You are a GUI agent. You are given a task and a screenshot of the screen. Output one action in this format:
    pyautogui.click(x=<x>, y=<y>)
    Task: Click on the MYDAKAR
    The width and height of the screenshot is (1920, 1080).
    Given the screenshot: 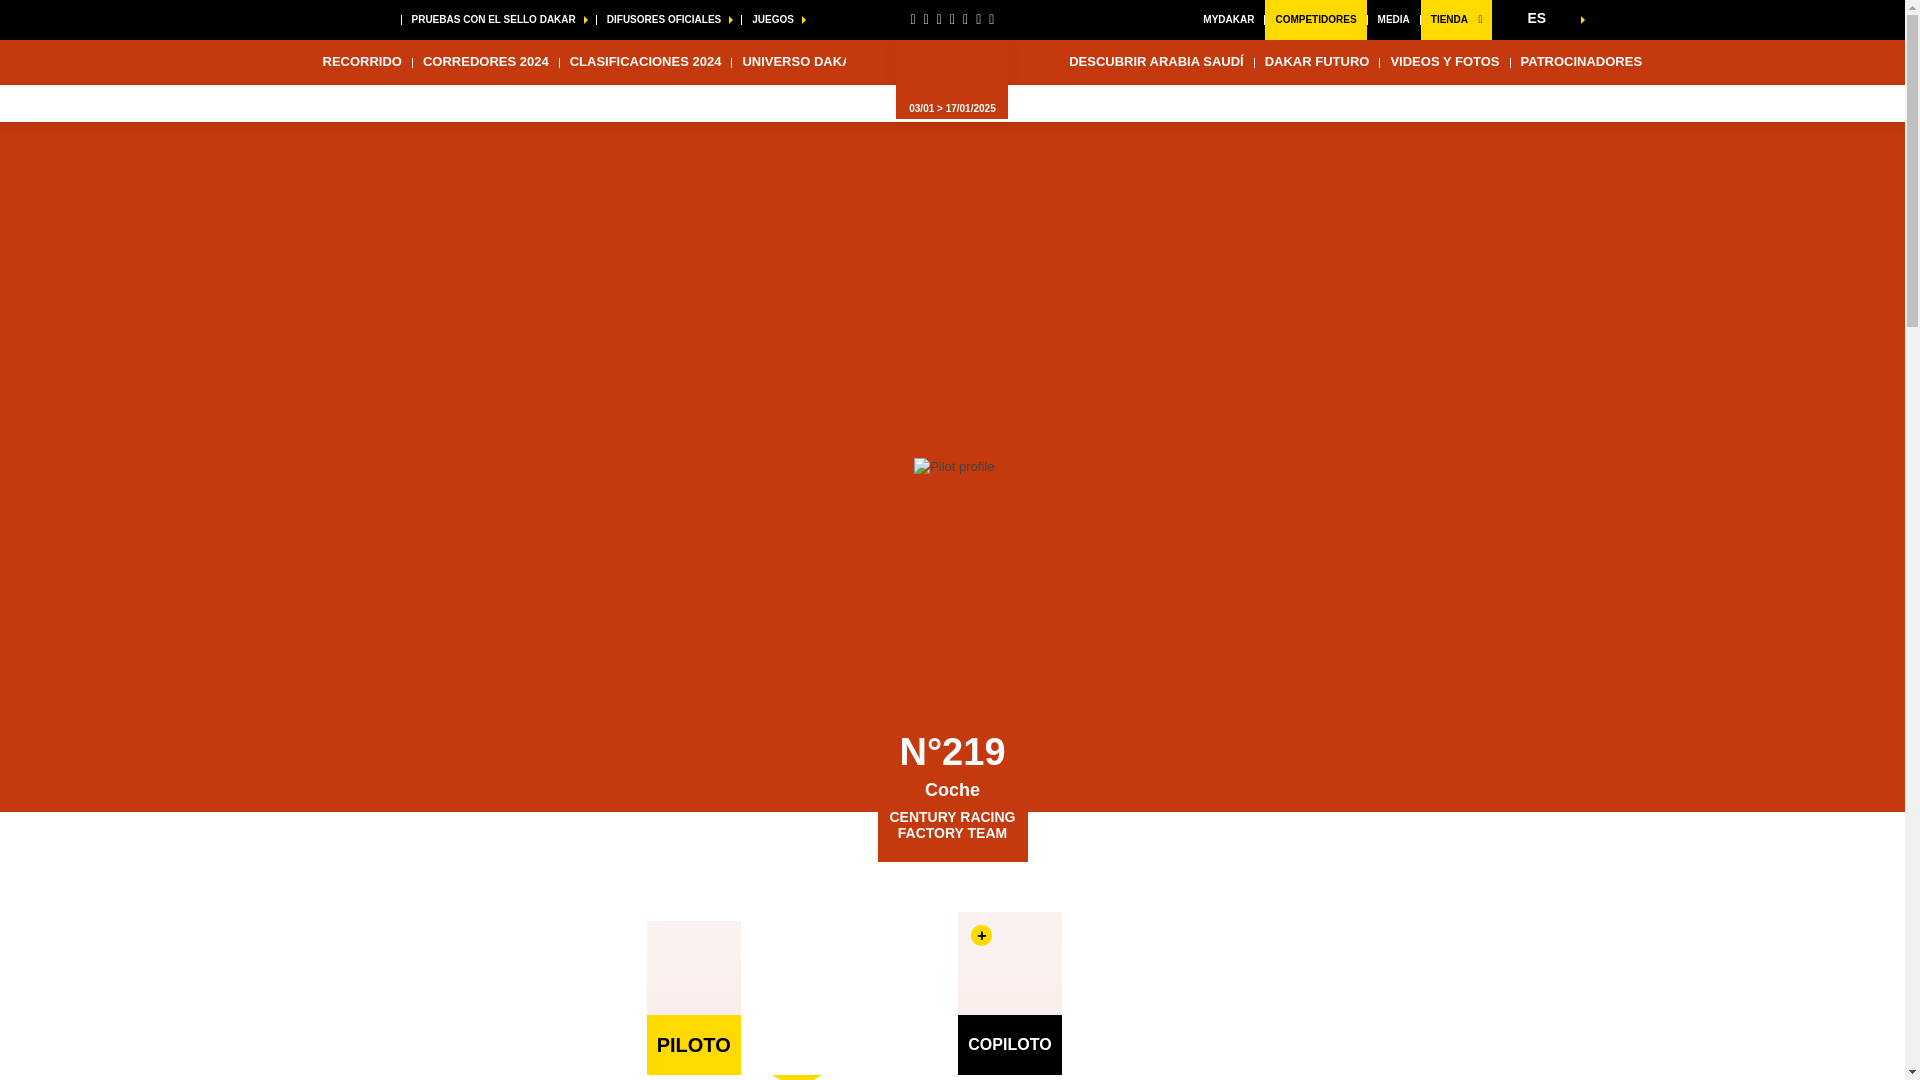 What is the action you would take?
    pyautogui.click(x=1228, y=20)
    